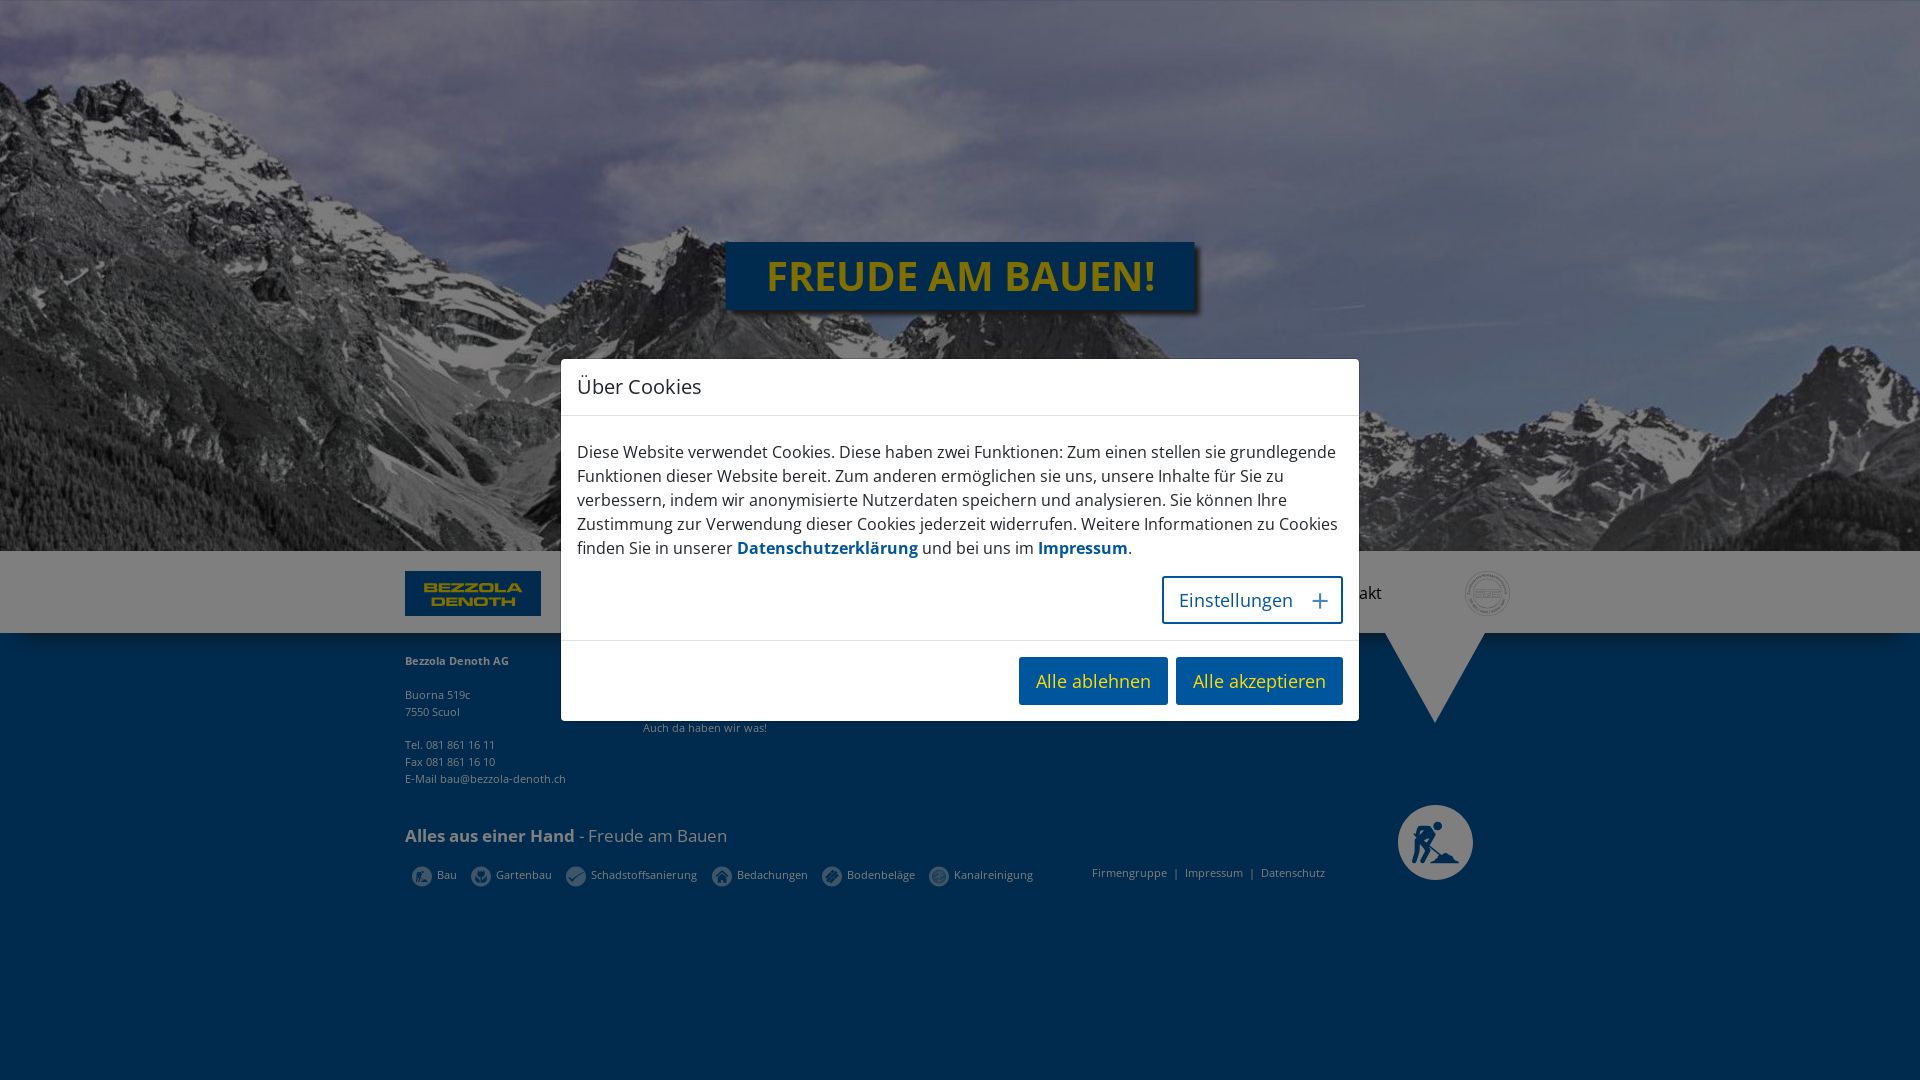  I want to click on Kontakt, so click(1352, 602).